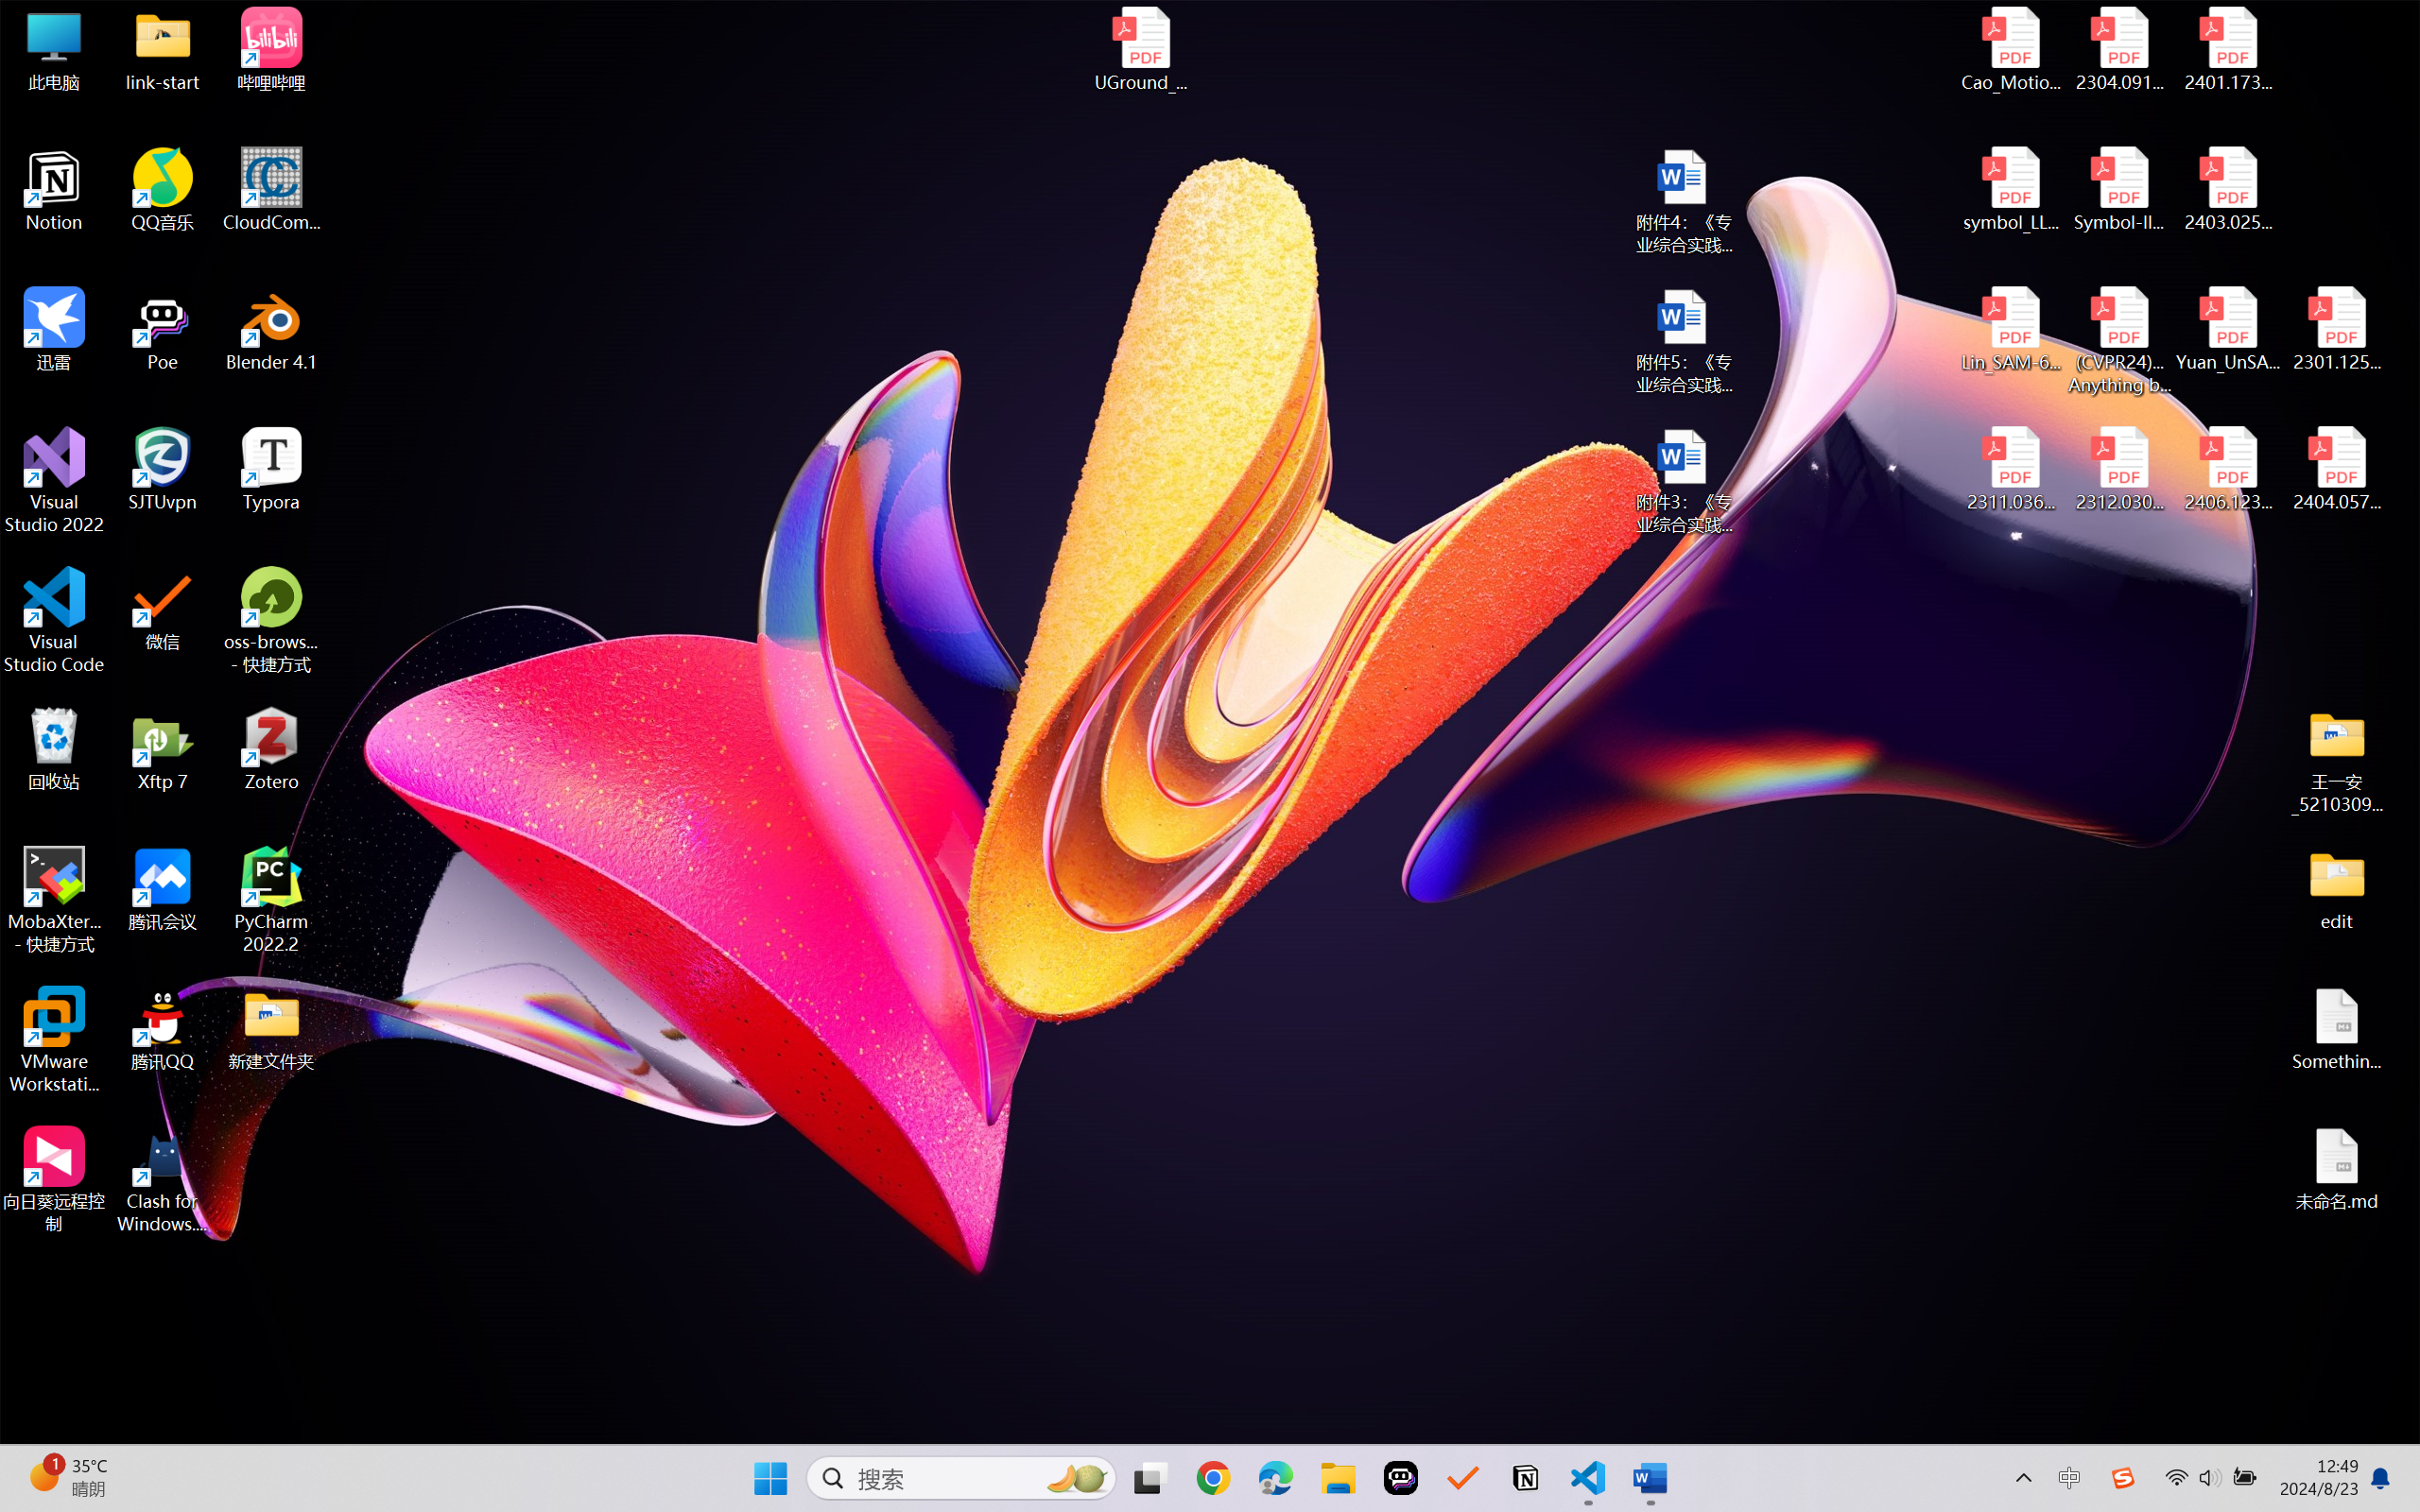  What do you see at coordinates (1125, 21) in the screenshot?
I see `Atour Hotel - Google hotels` at bounding box center [1125, 21].